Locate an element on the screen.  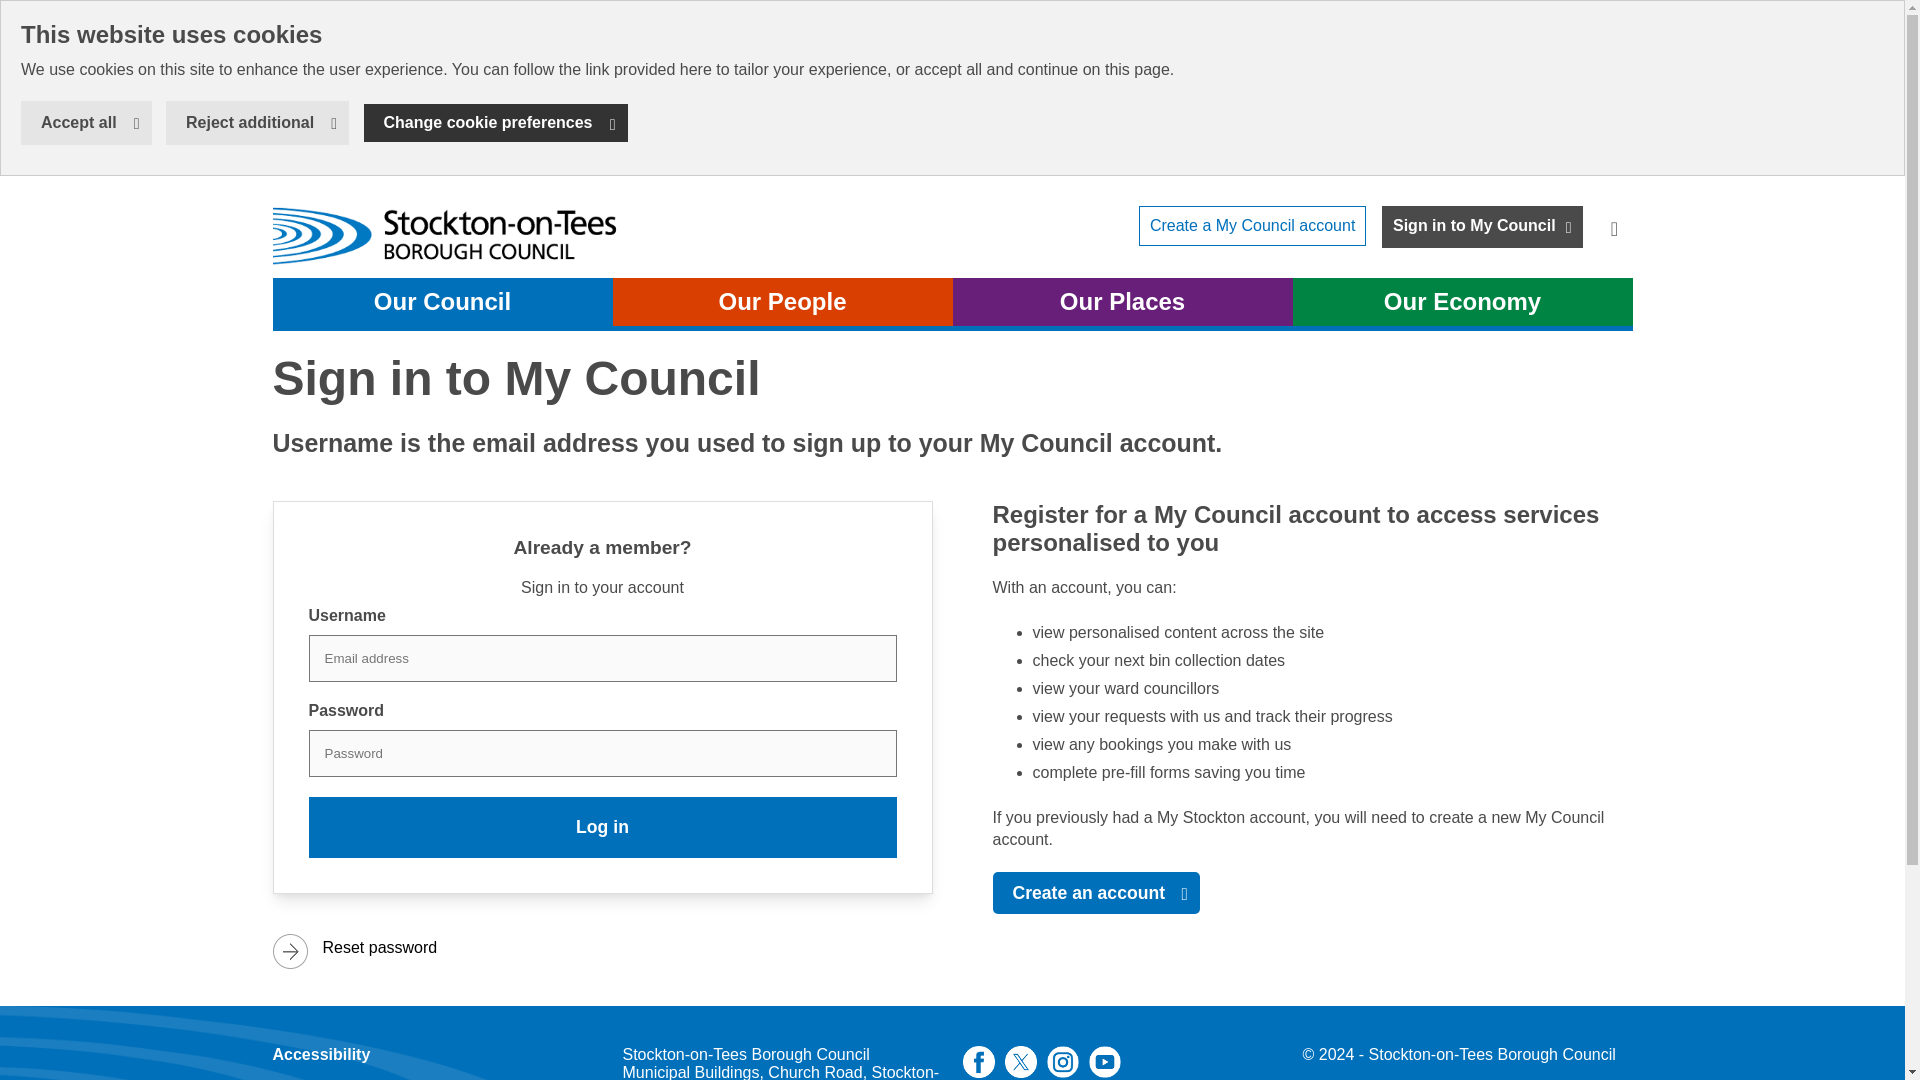
Stockton Council - Instagram is located at coordinates (86, 122).